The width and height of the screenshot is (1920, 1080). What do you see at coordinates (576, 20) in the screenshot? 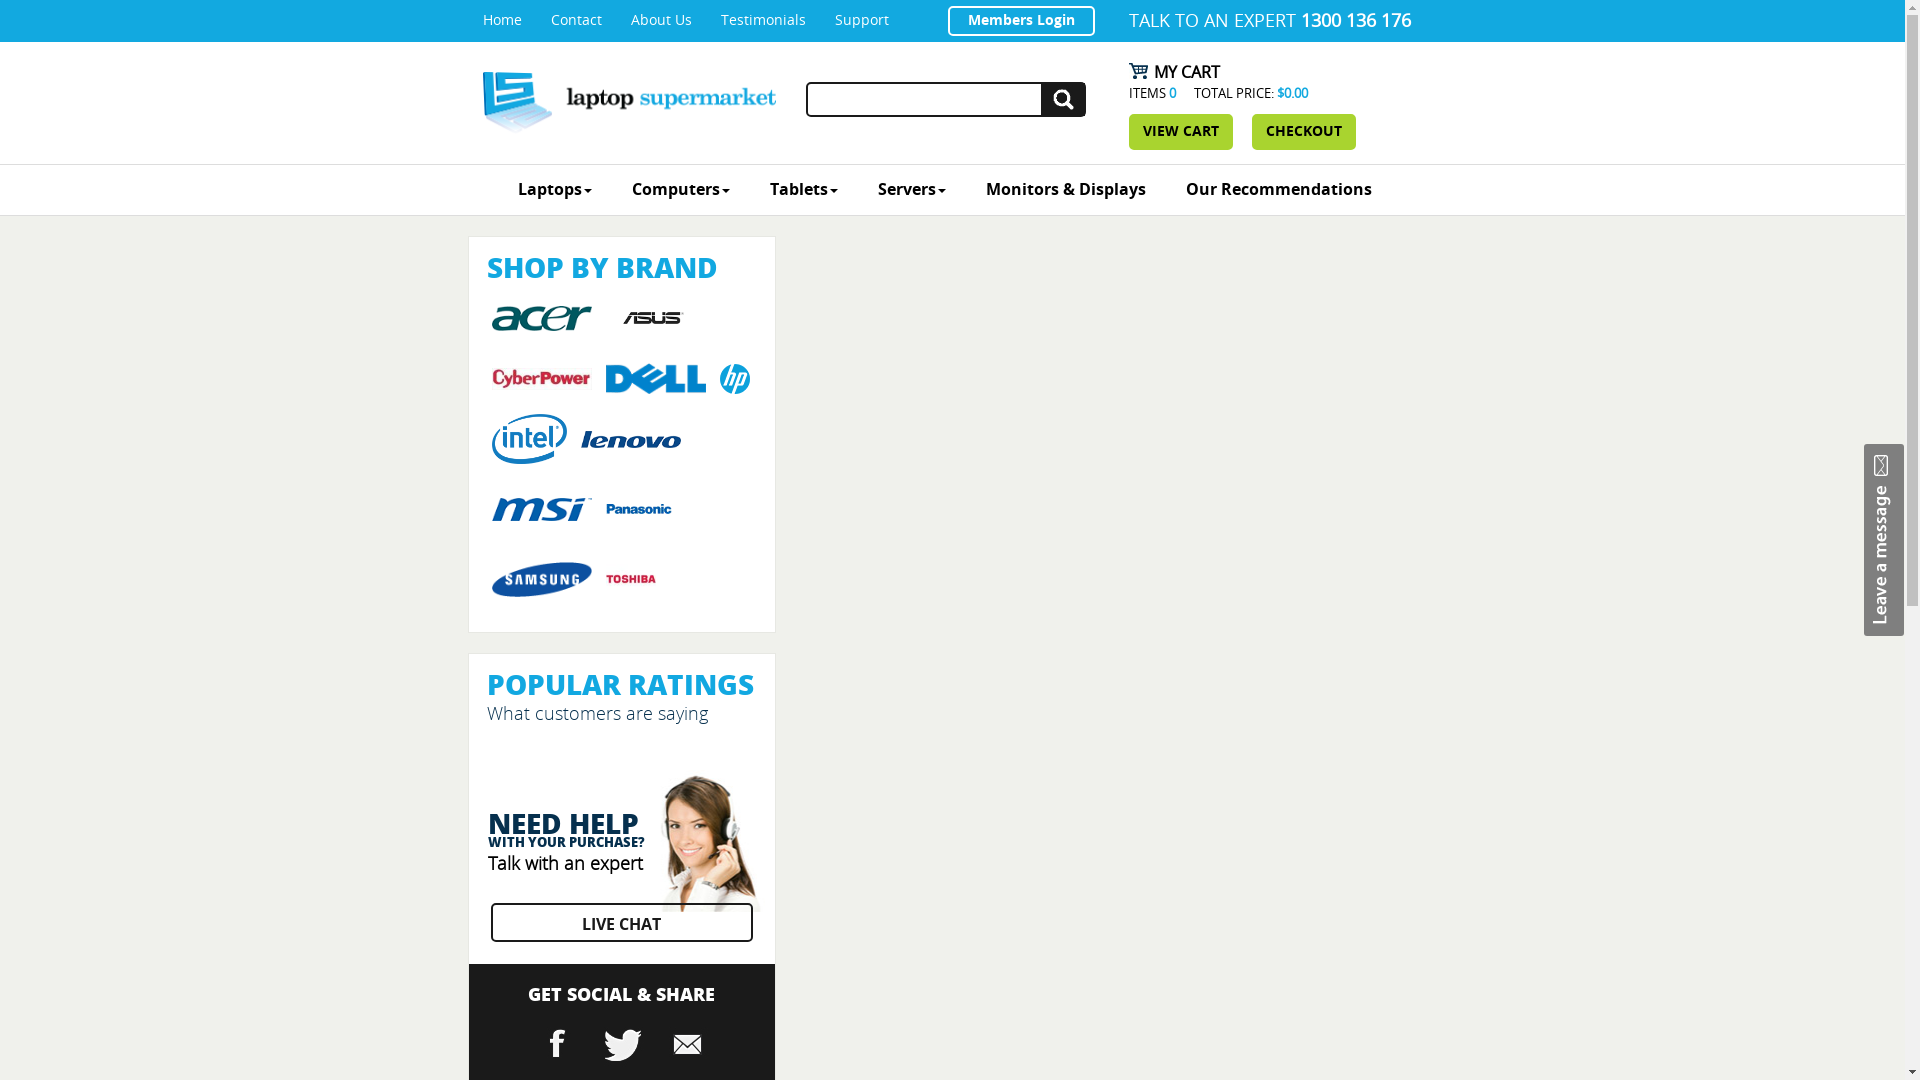
I see `Contact` at bounding box center [576, 20].